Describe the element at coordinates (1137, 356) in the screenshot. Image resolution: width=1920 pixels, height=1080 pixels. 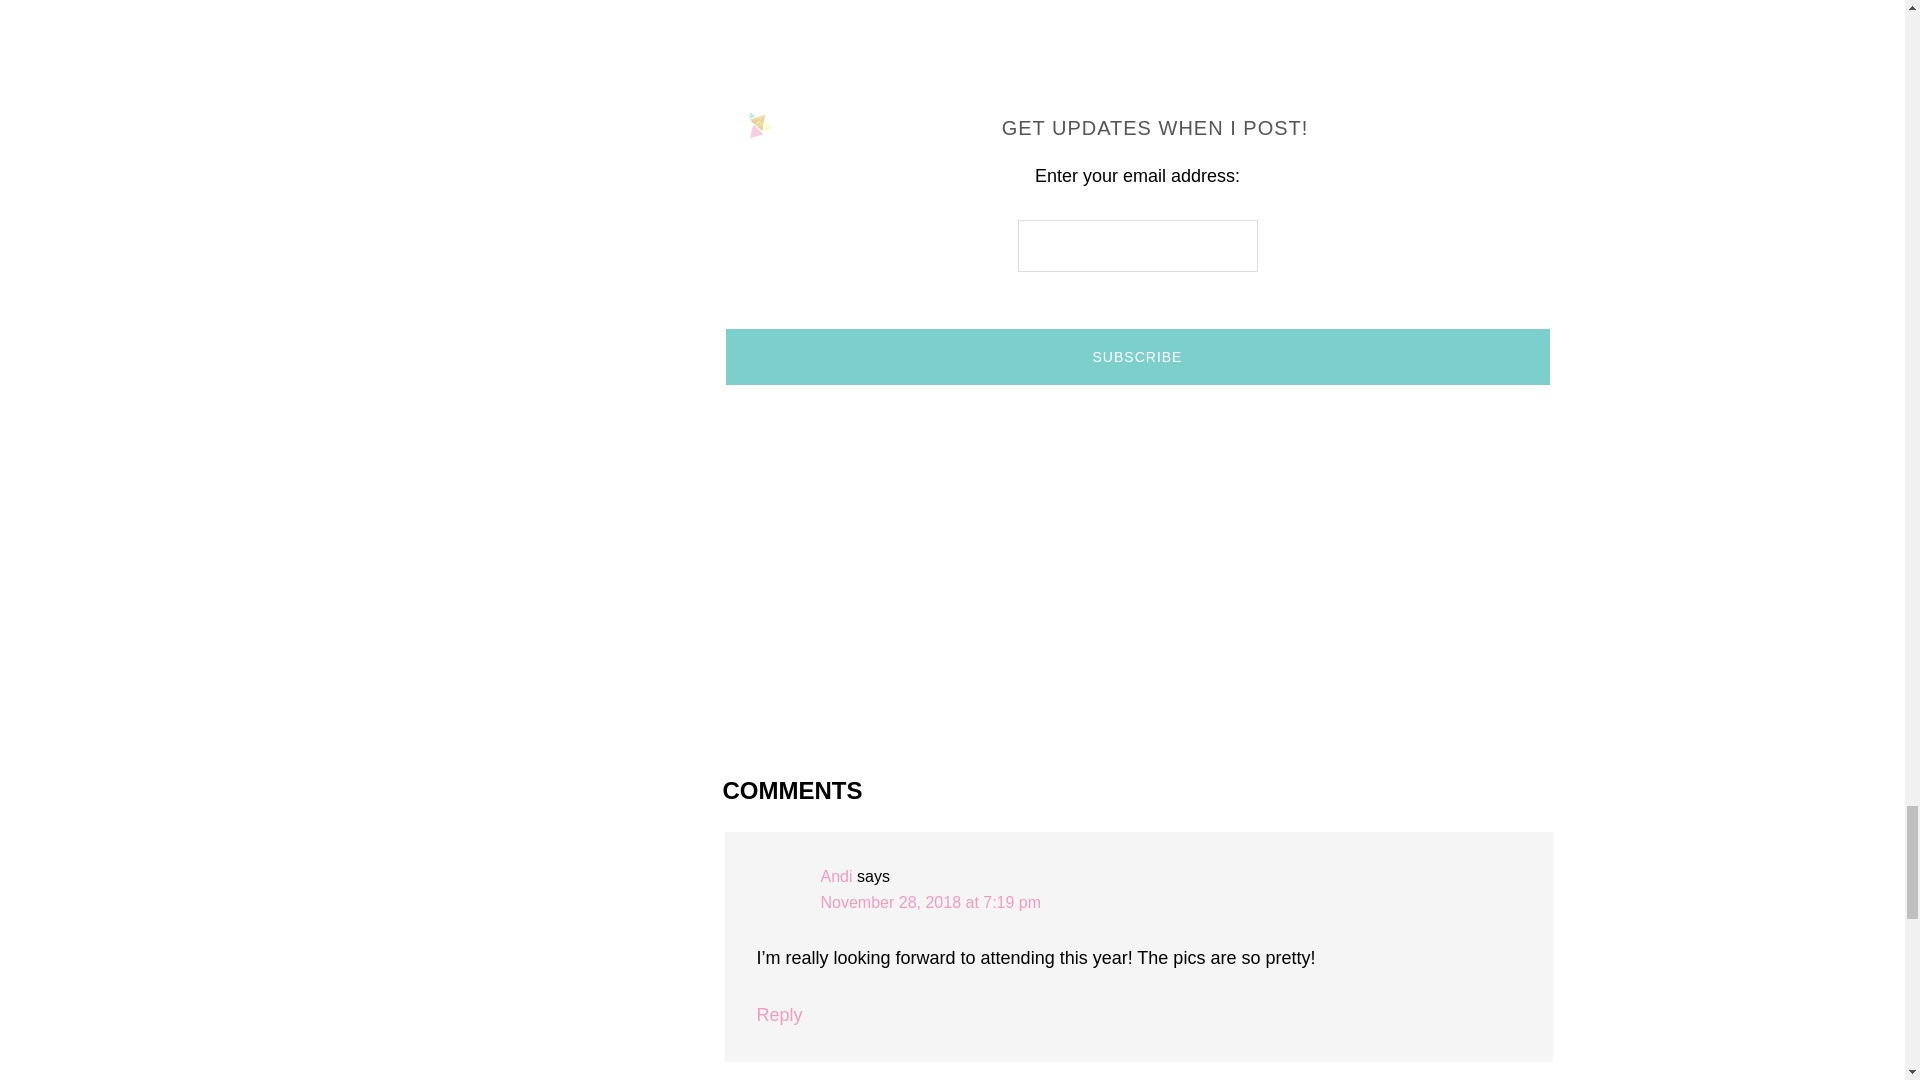
I see `Subscribe` at that location.